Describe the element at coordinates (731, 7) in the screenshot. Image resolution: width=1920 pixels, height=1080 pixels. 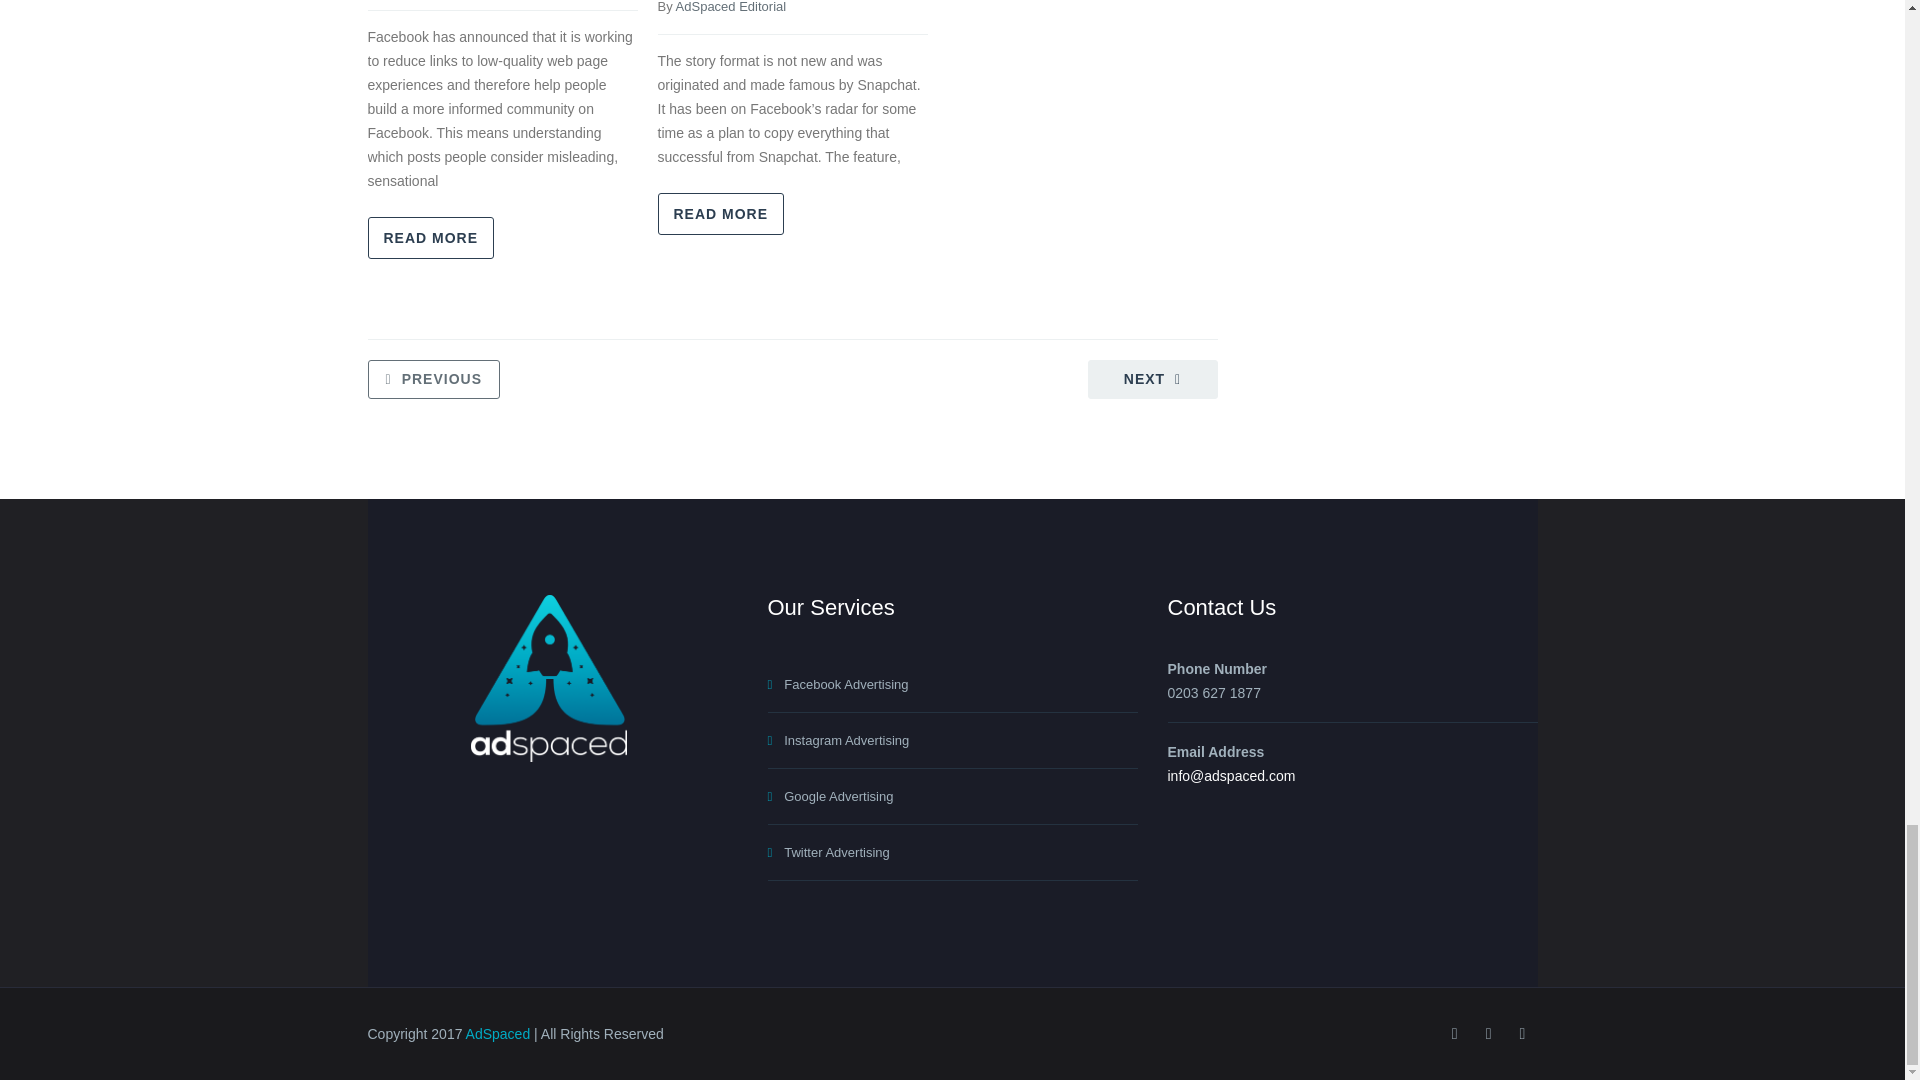
I see `Posts by AdSpaced Editorial` at that location.